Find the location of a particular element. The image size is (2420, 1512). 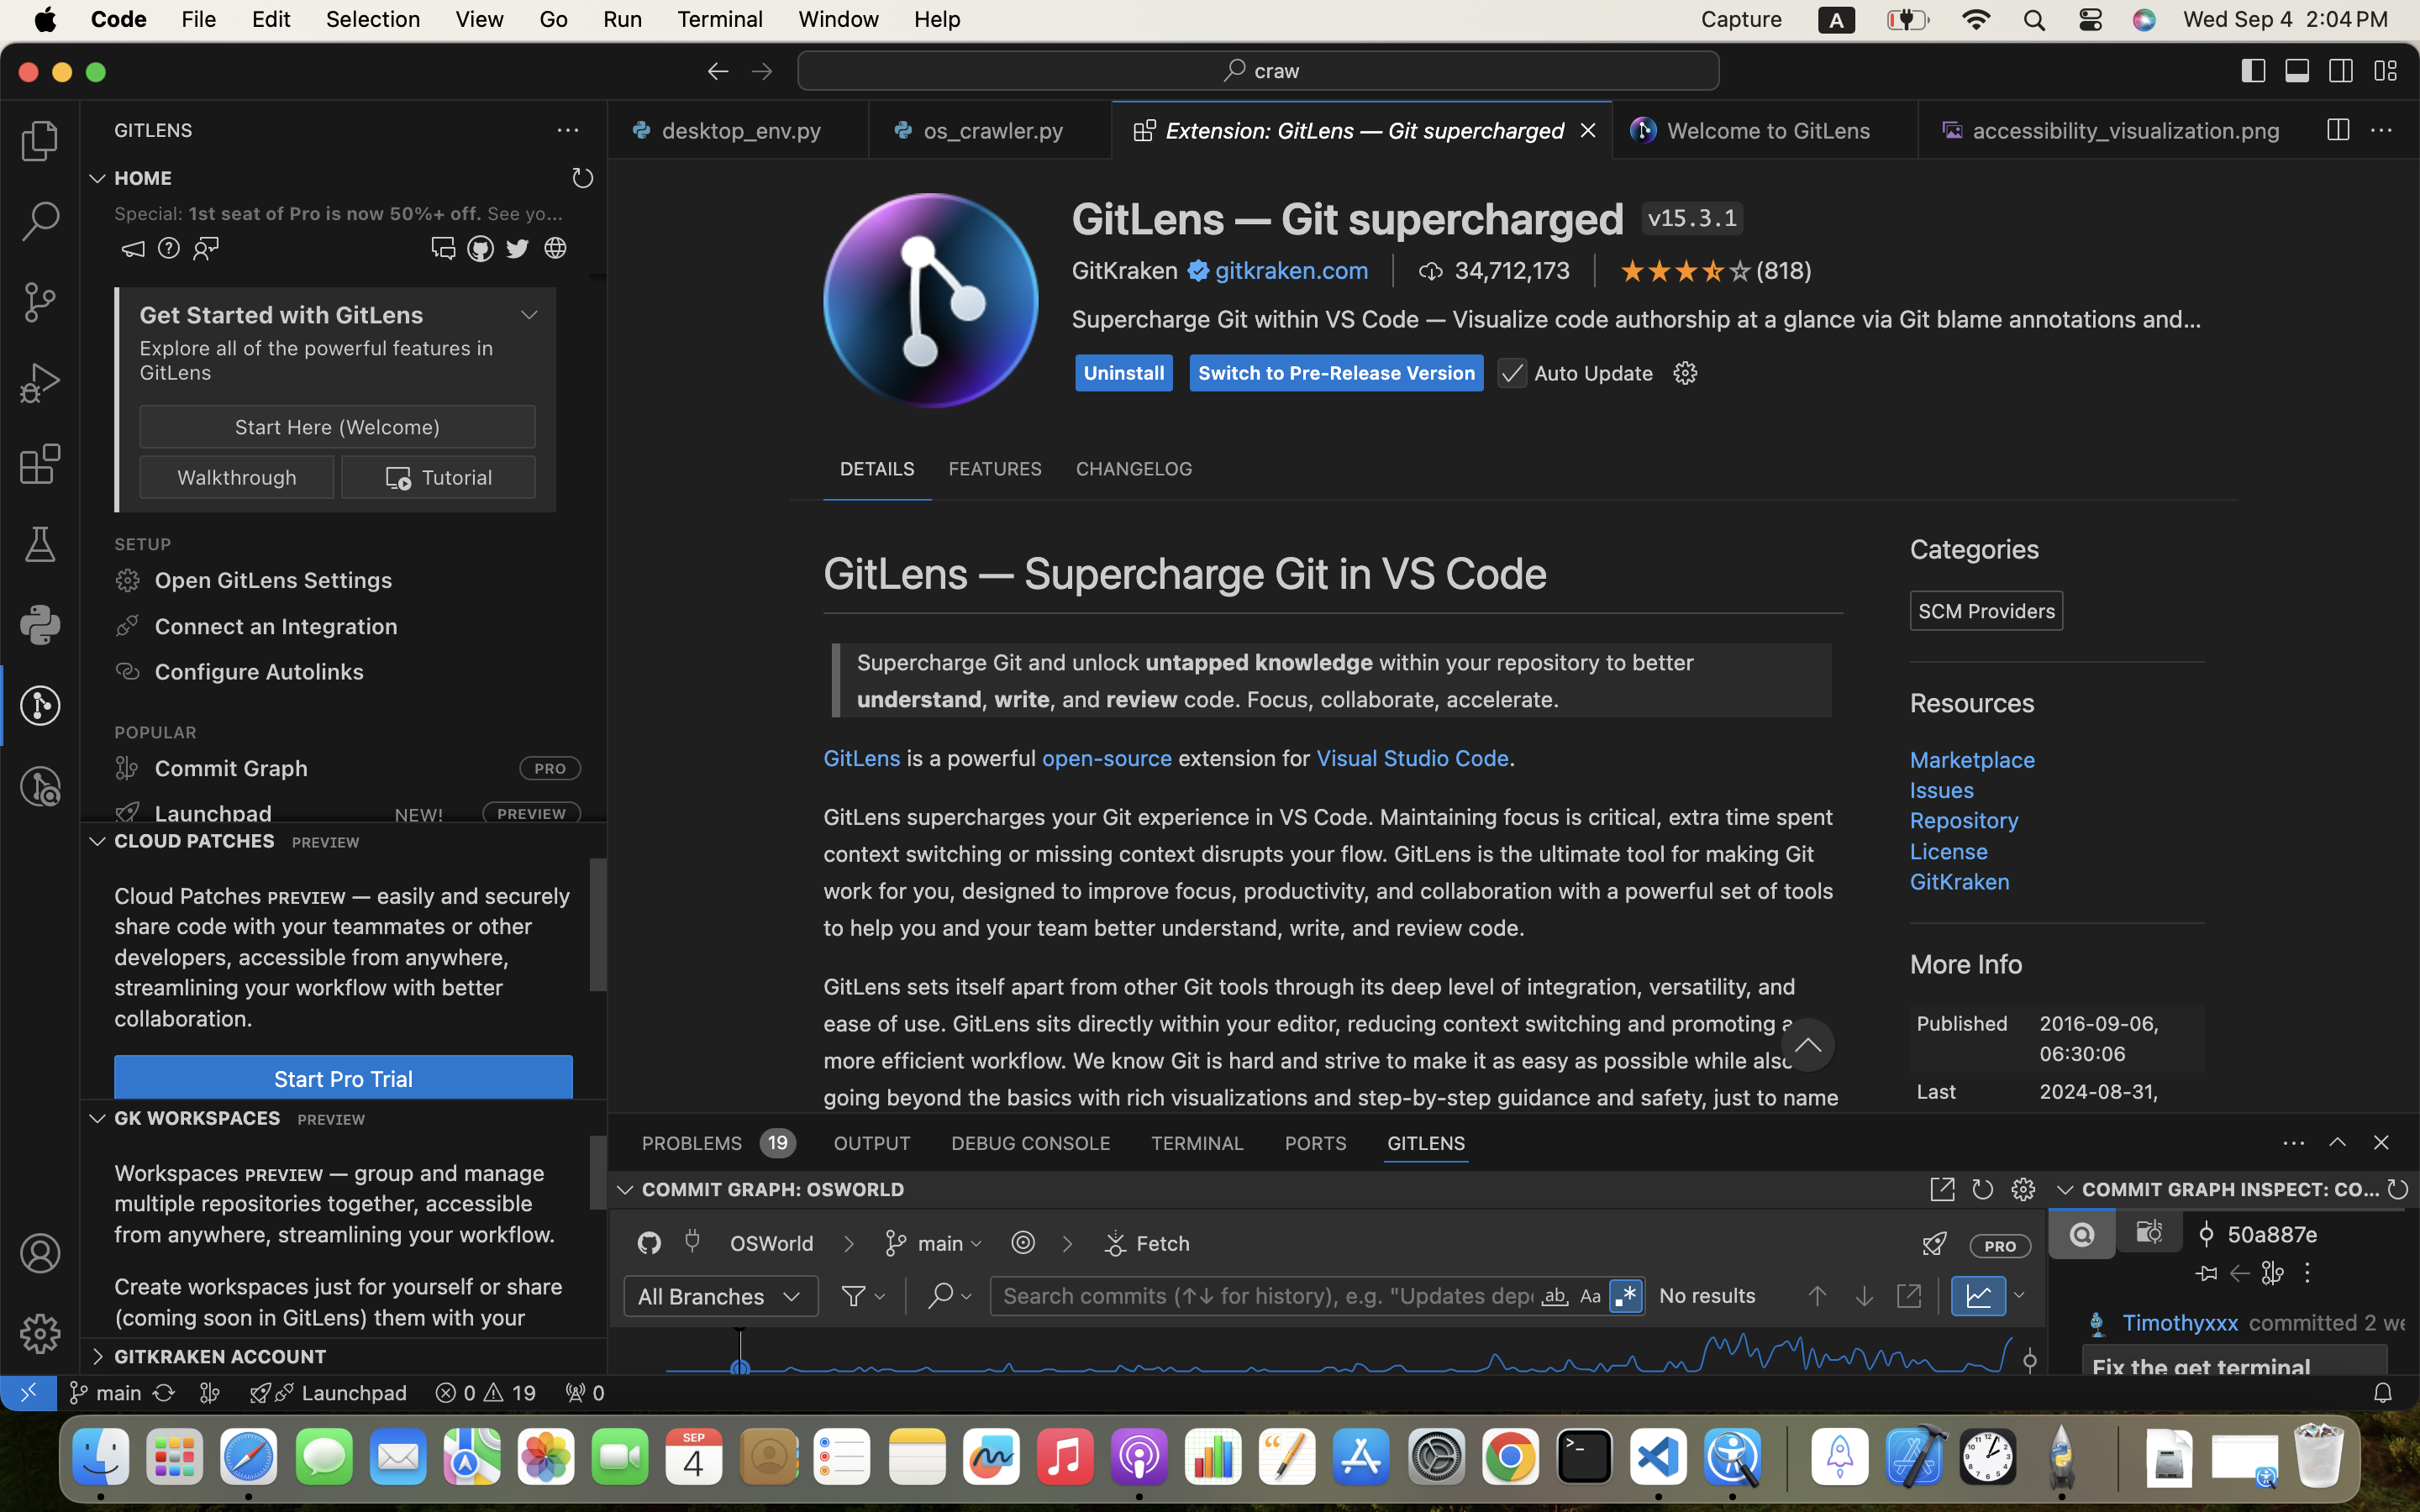

GitLens is is located at coordinates (1875, 369).